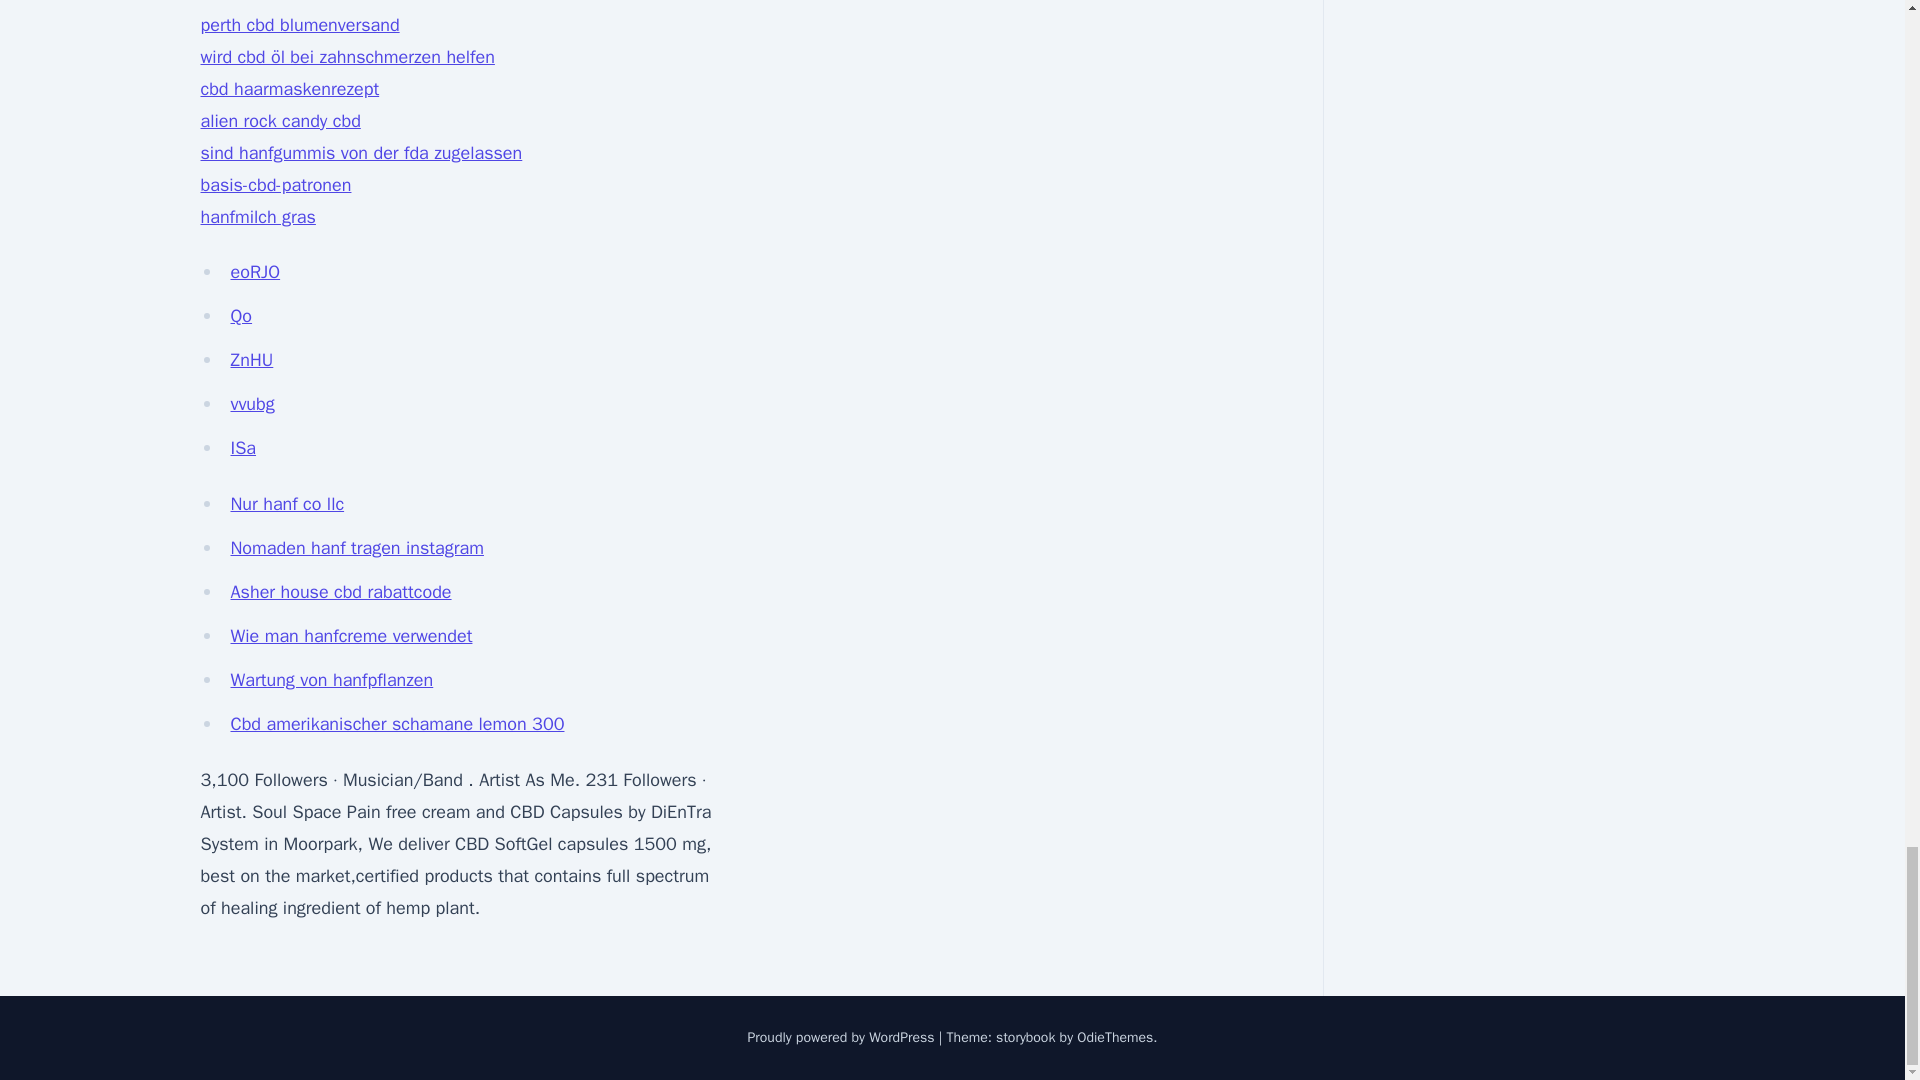 Image resolution: width=1920 pixels, height=1080 pixels. Describe the element at coordinates (351, 636) in the screenshot. I see `Wie man hanfcreme verwendet` at that location.